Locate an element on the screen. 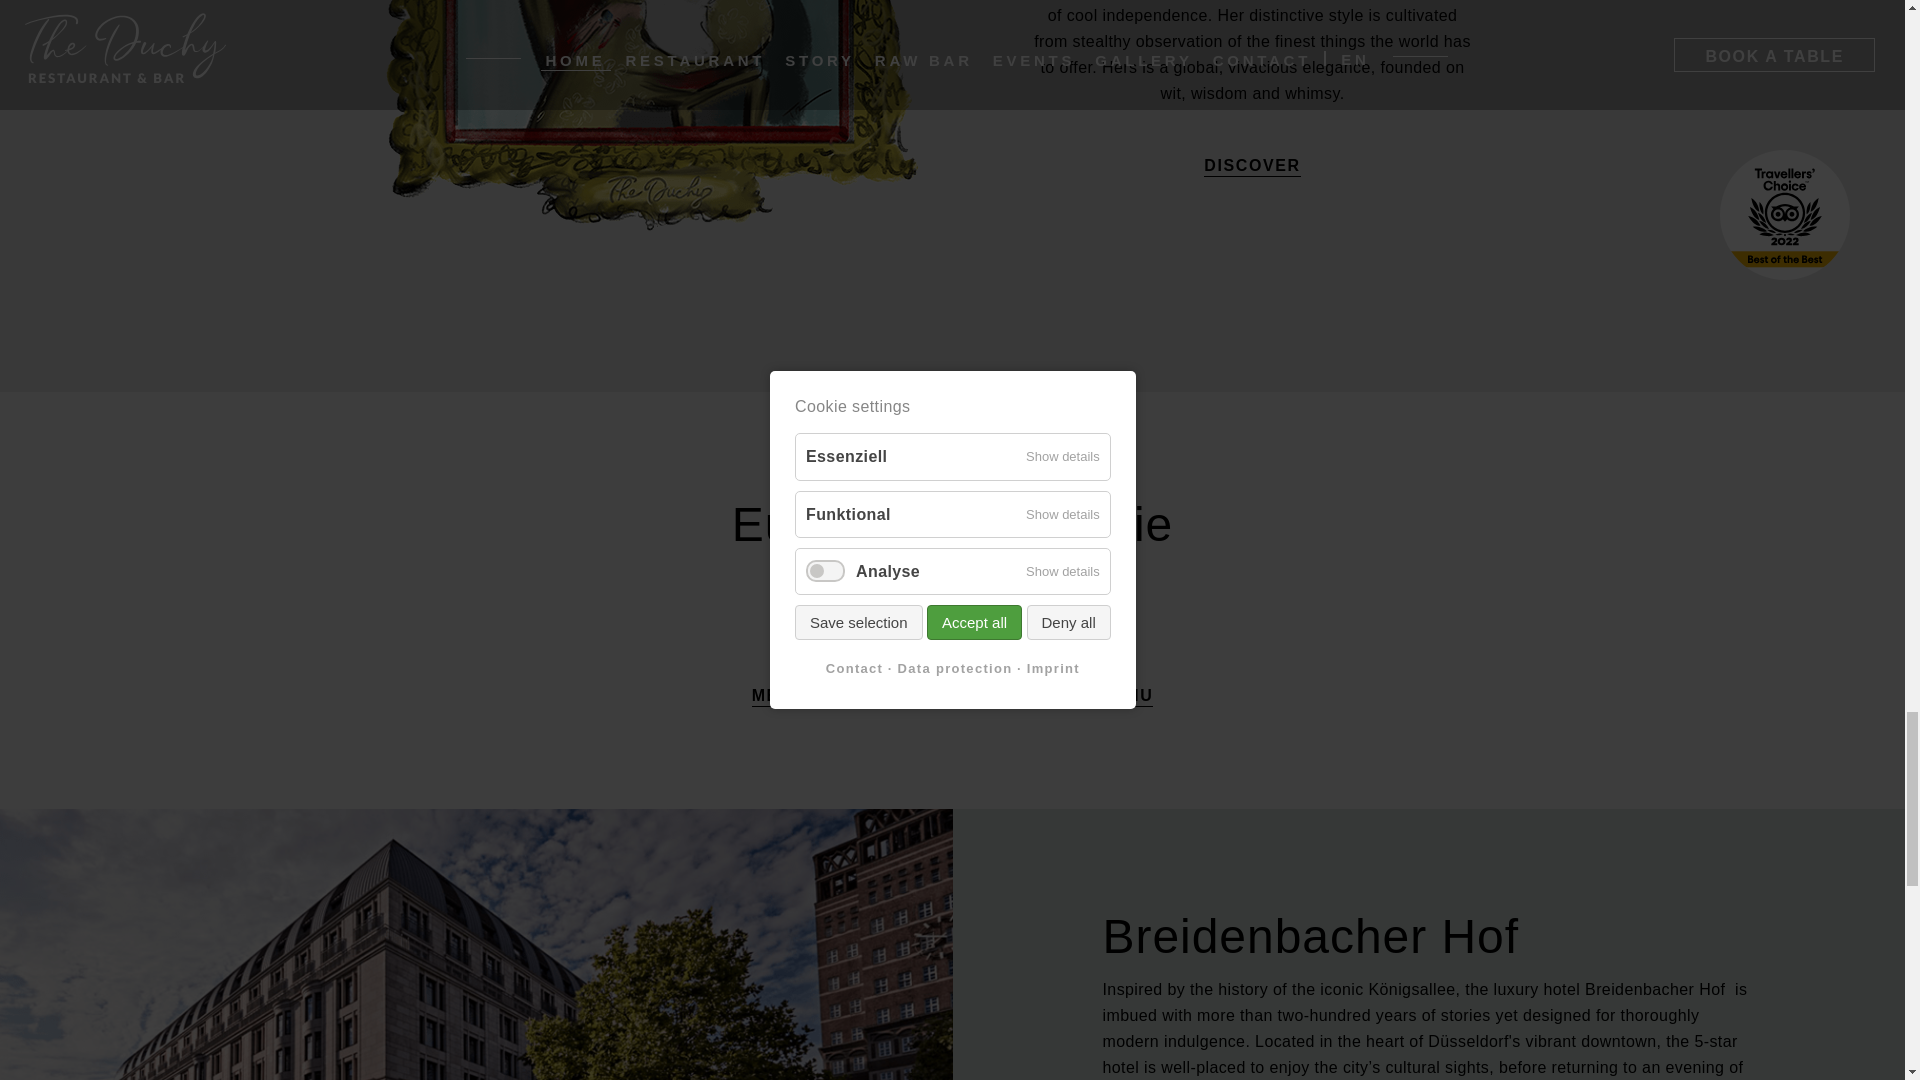 The height and width of the screenshot is (1080, 1920). Weinkarte is located at coordinates (1100, 696).